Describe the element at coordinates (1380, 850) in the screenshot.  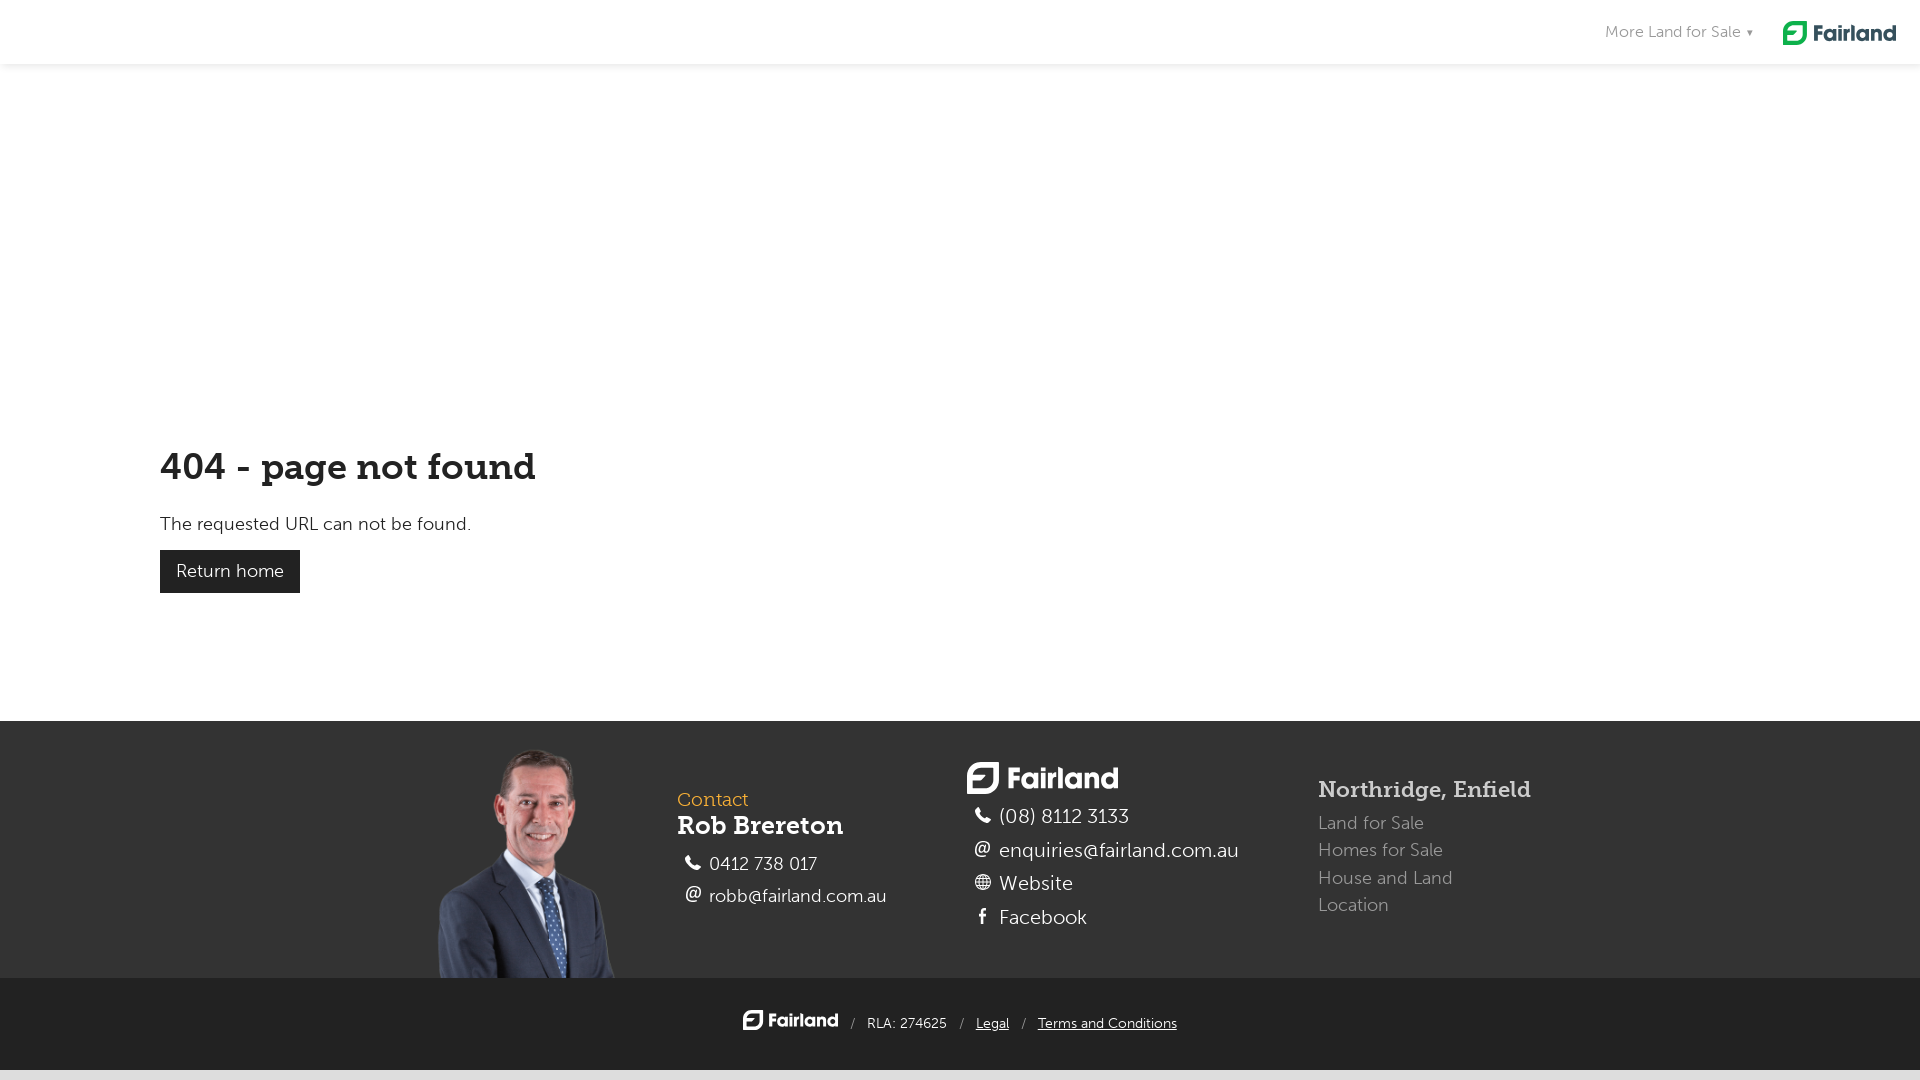
I see `Homes for Sale` at that location.